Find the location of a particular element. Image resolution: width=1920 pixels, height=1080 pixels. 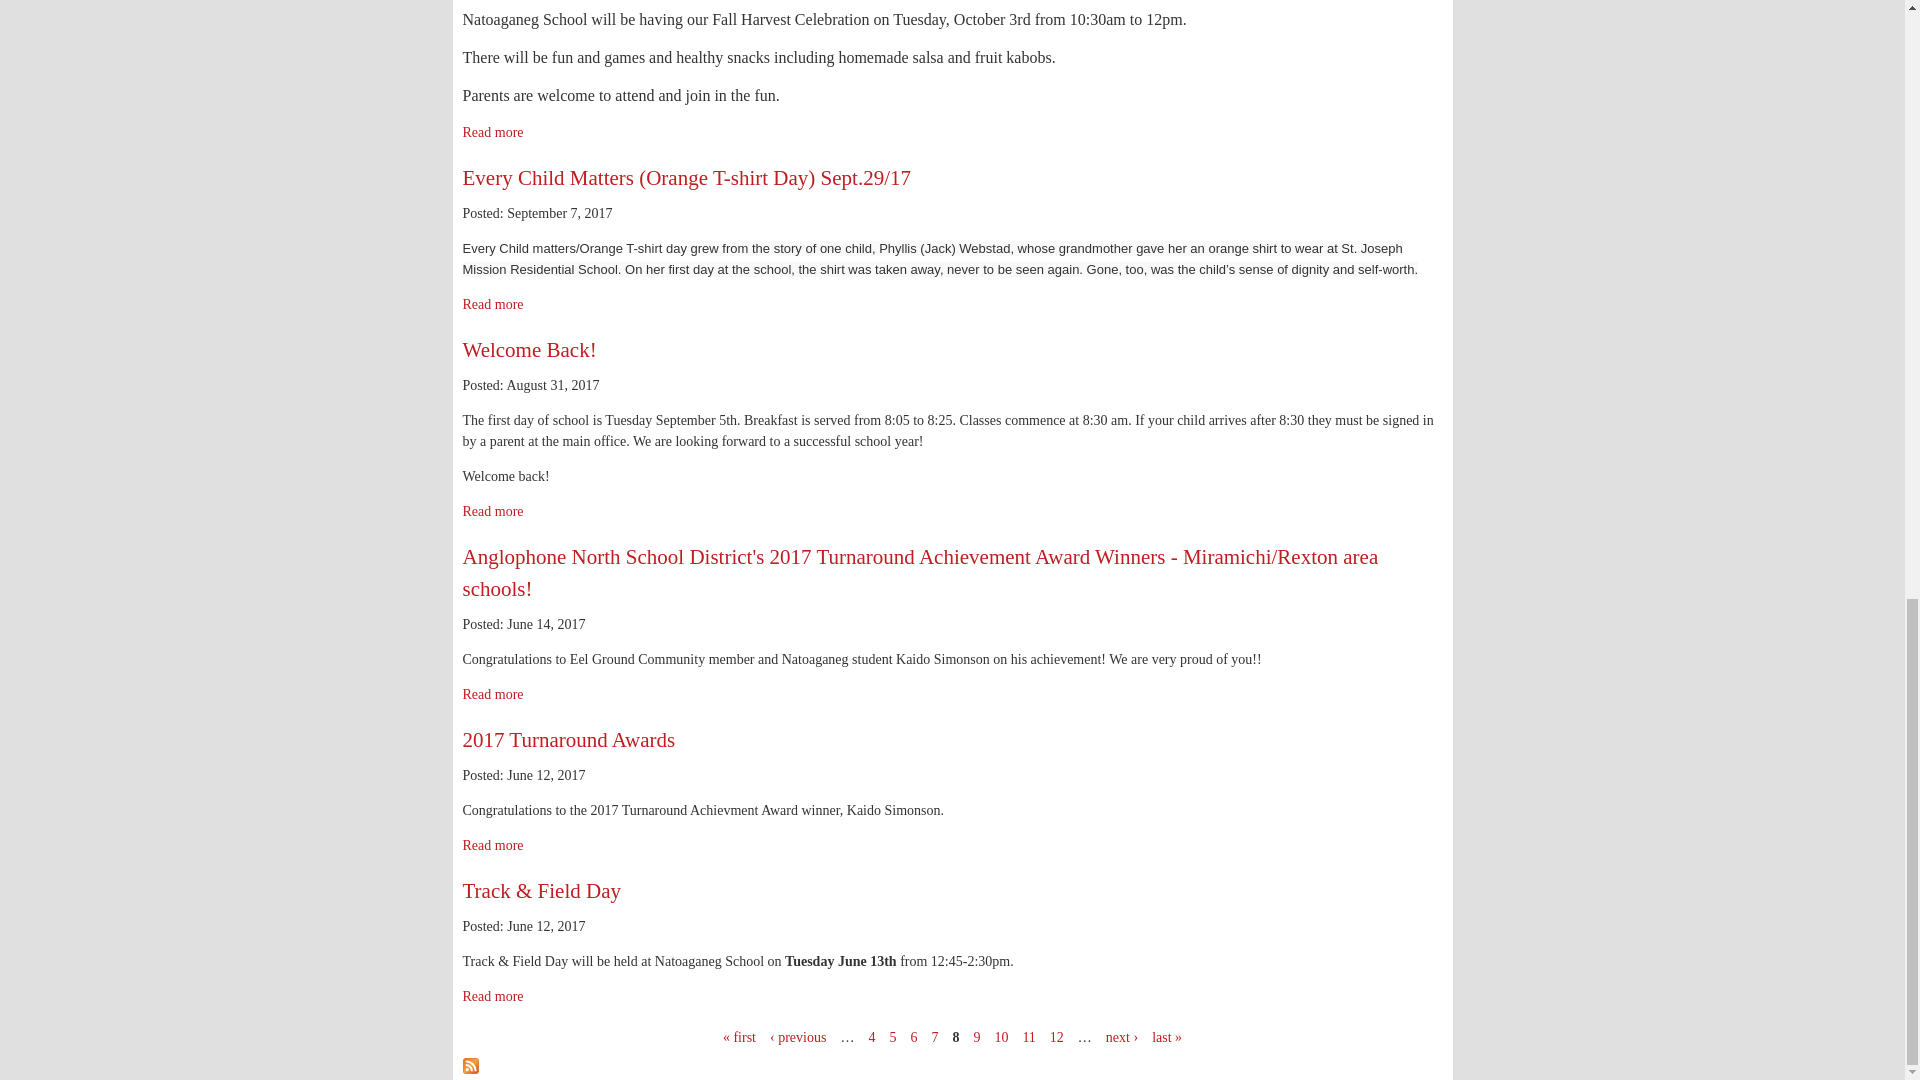

Read more is located at coordinates (492, 304).